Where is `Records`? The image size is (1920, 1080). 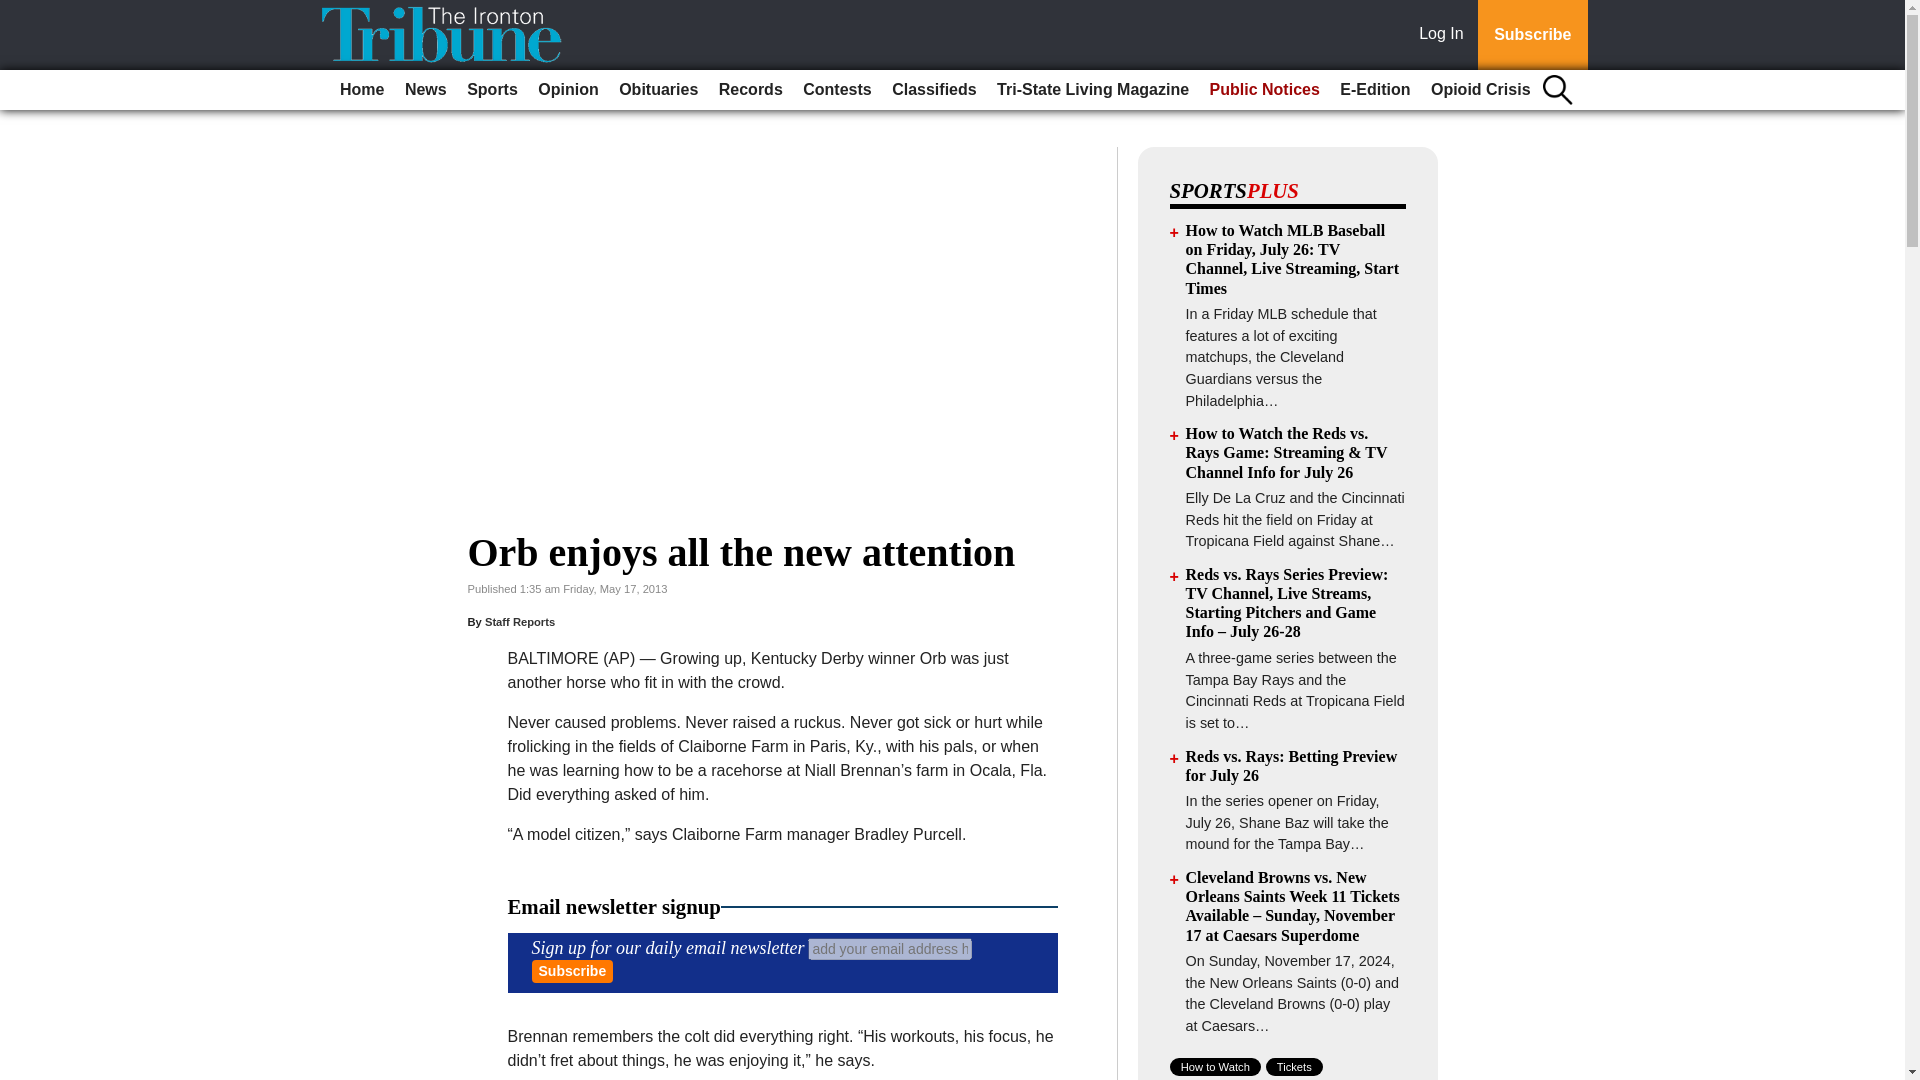
Records is located at coordinates (750, 90).